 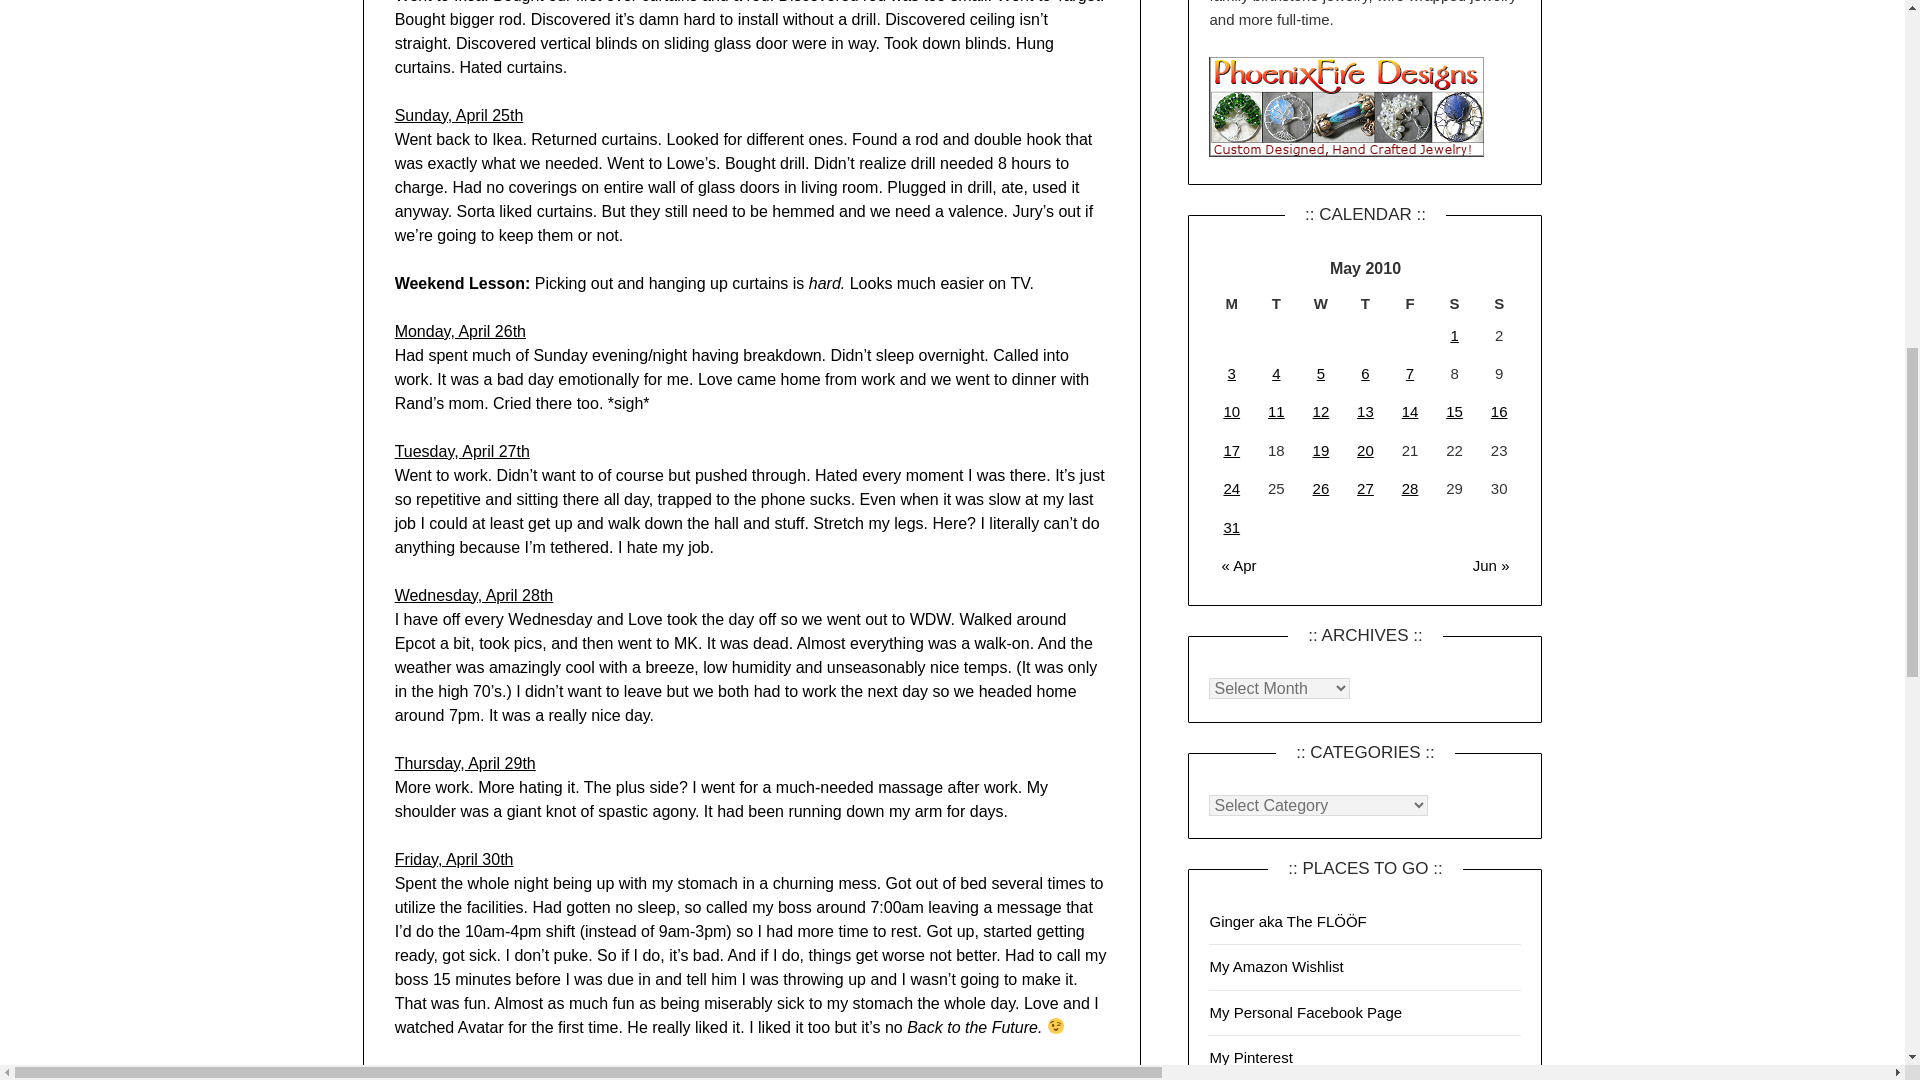 What do you see at coordinates (1410, 304) in the screenshot?
I see `Friday` at bounding box center [1410, 304].